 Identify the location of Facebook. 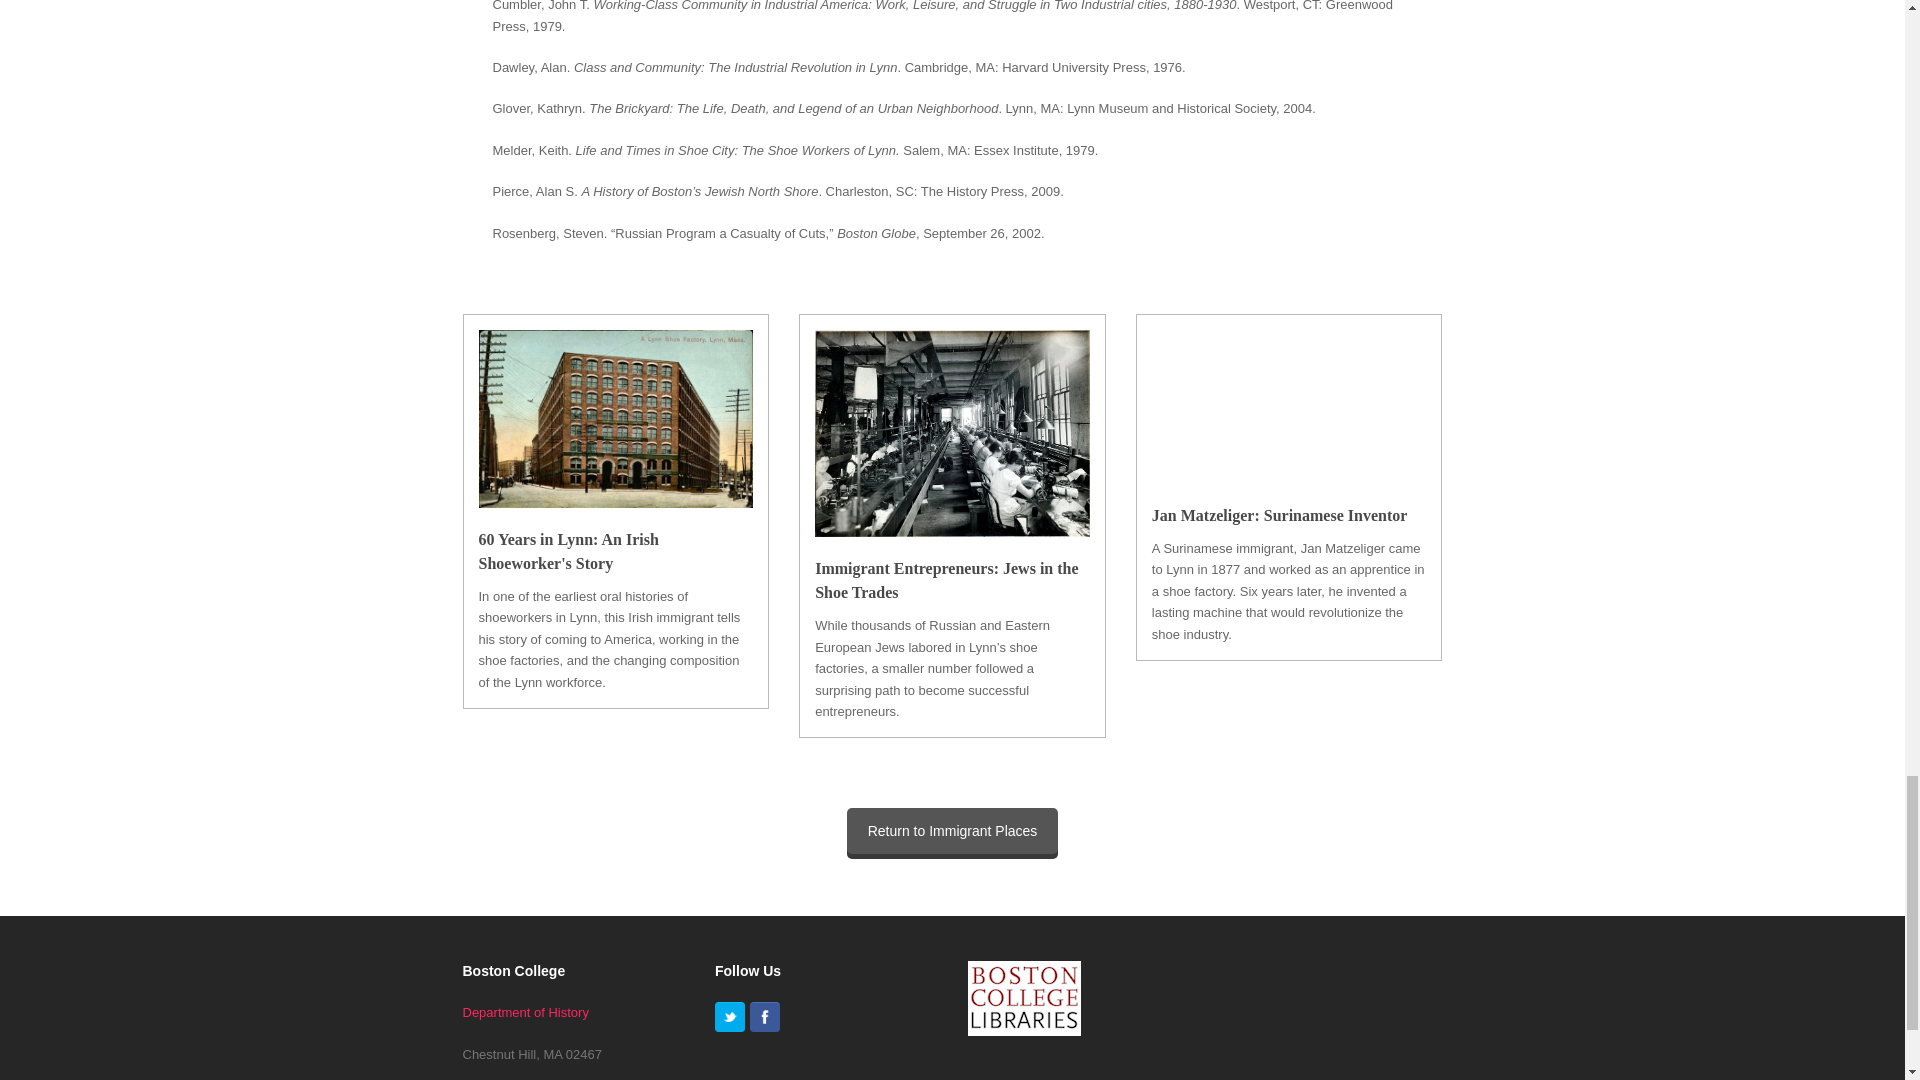
(764, 1017).